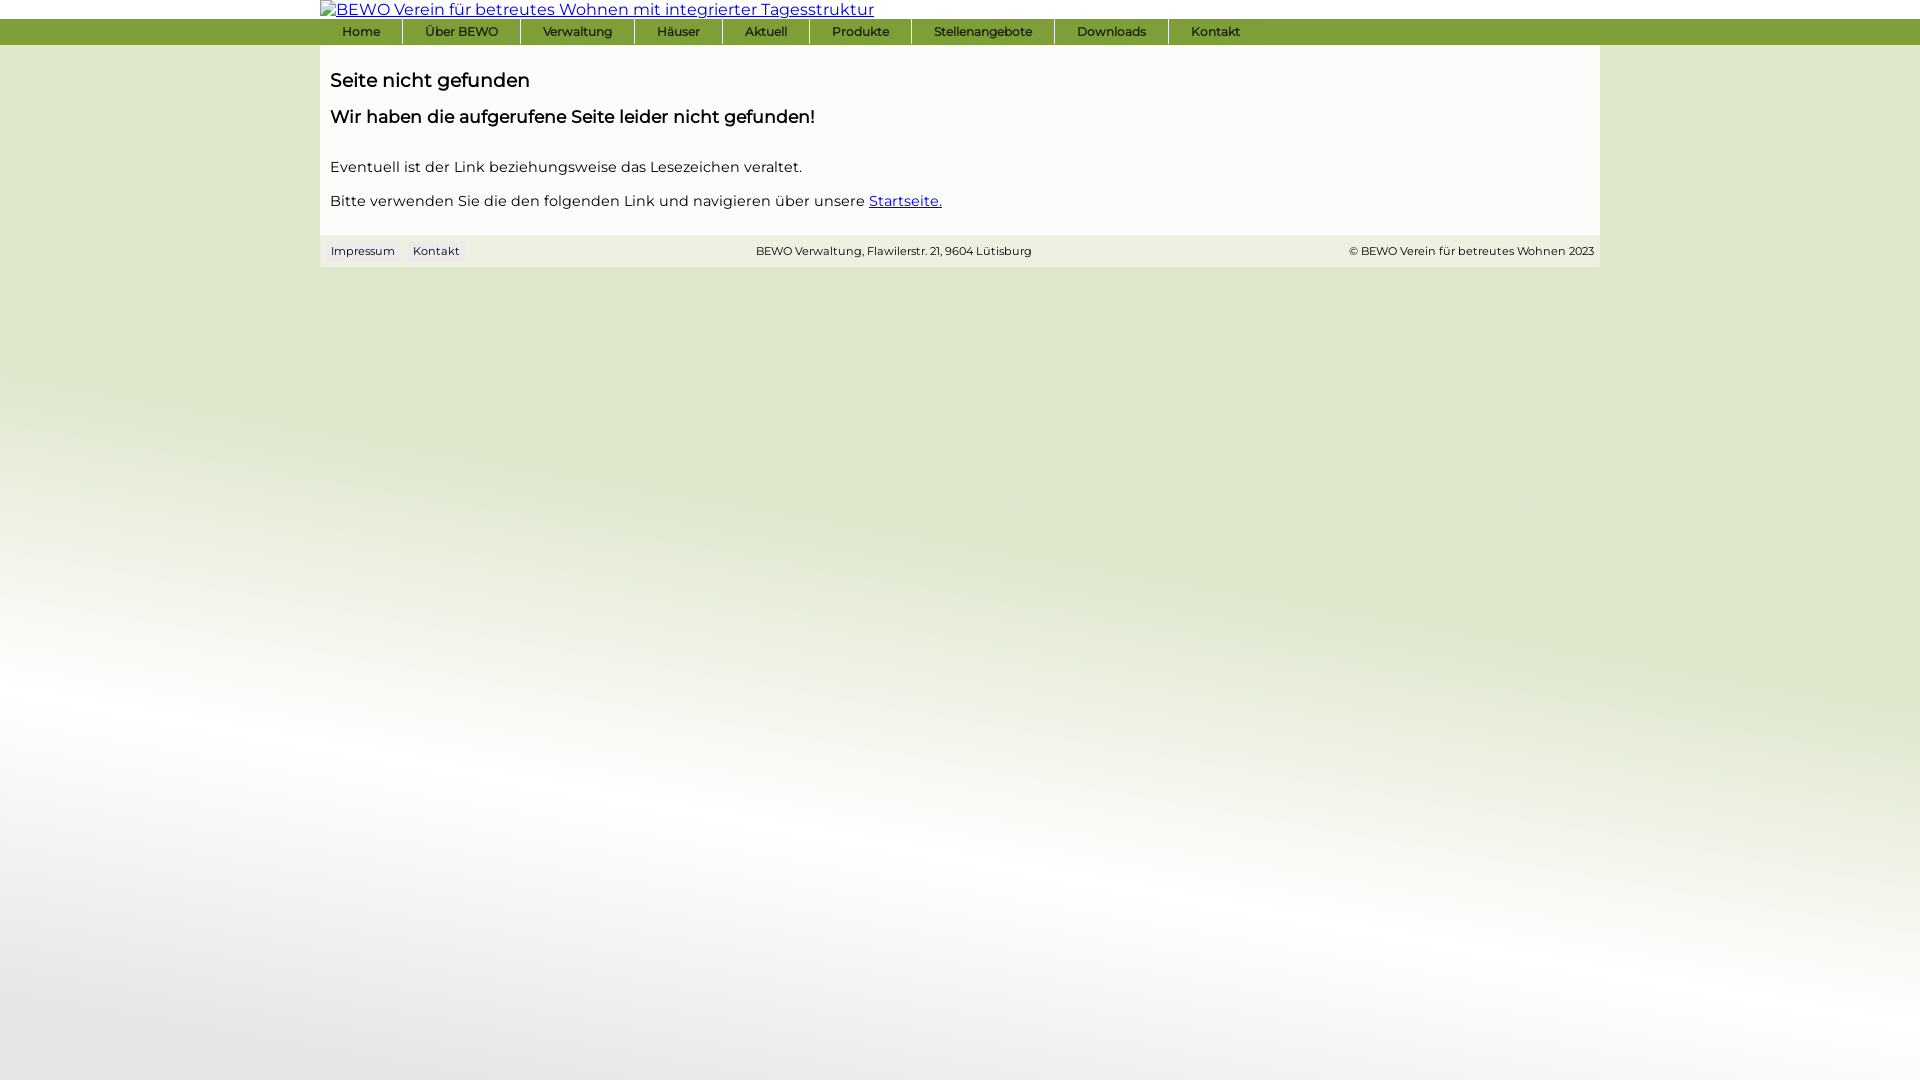 This screenshot has width=1920, height=1080. I want to click on Kontakt, so click(1216, 32).